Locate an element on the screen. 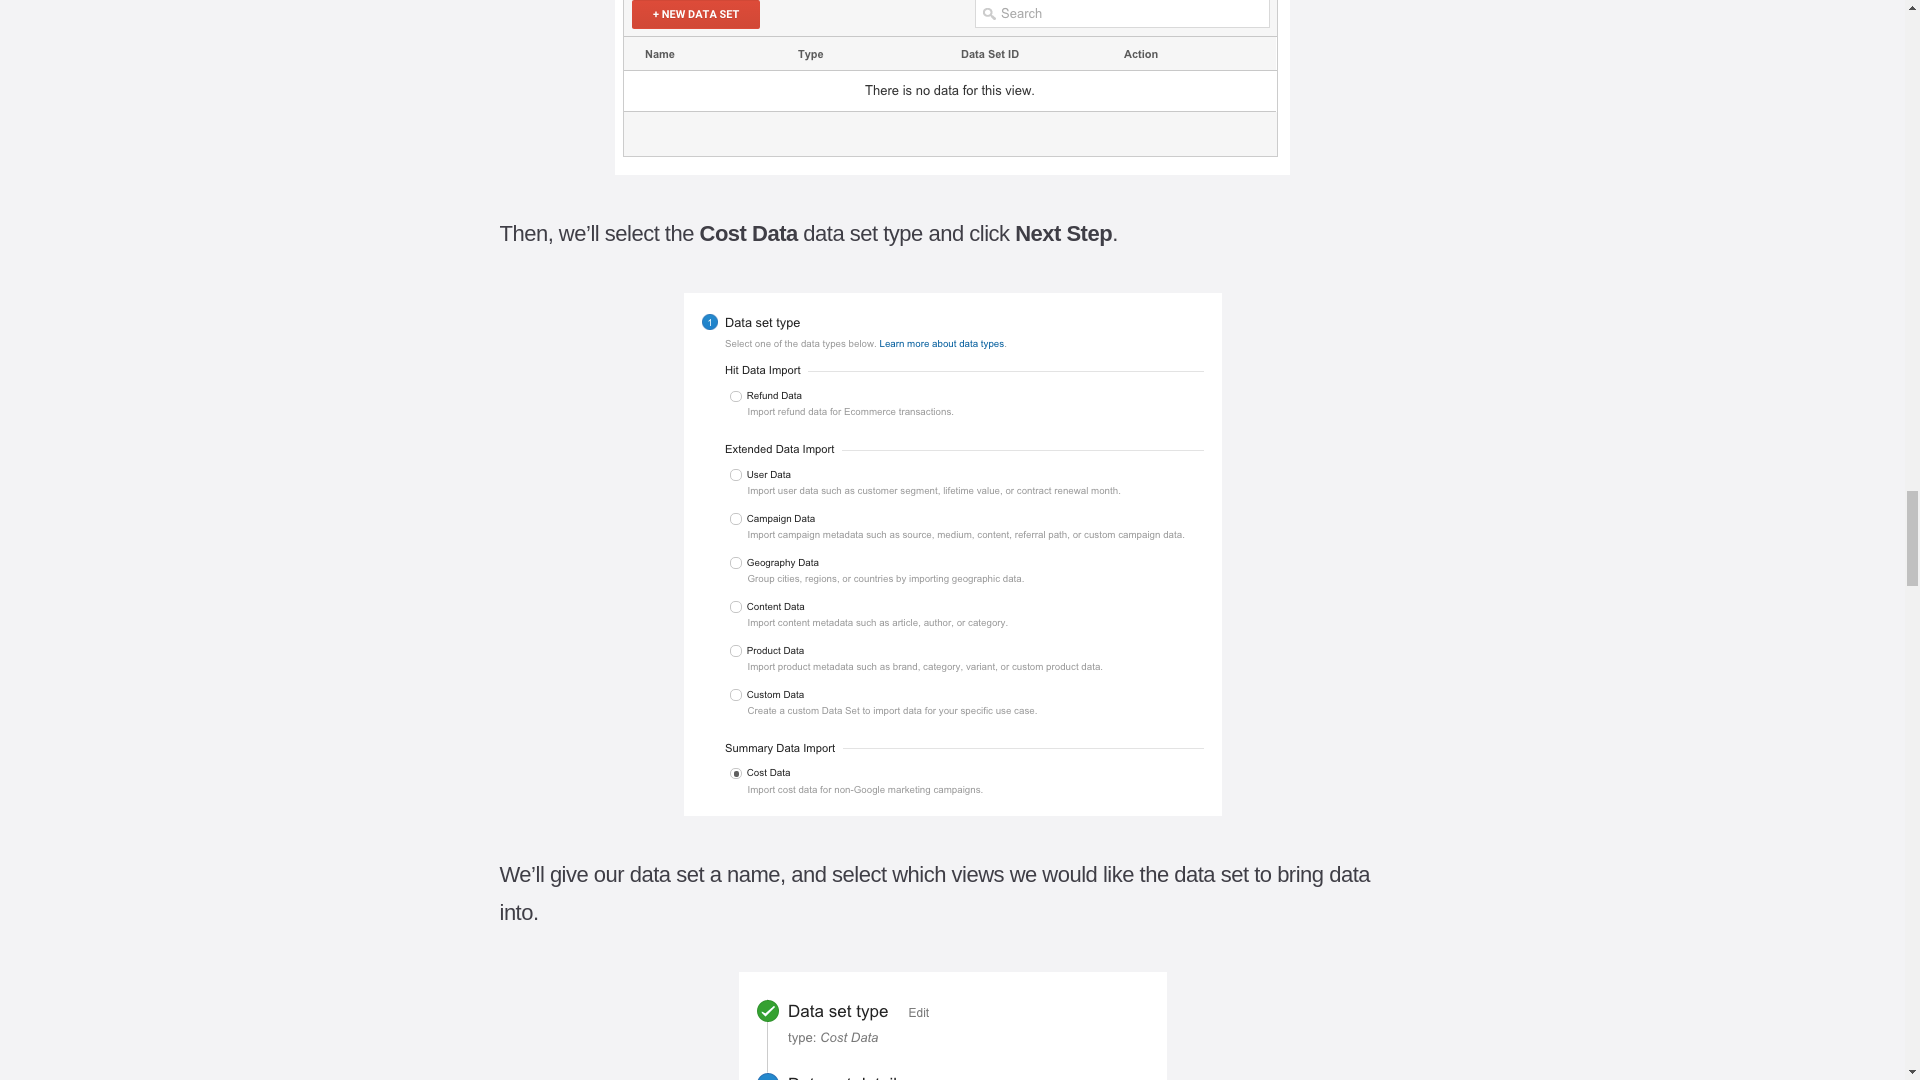  Select Views is located at coordinates (951, 1026).